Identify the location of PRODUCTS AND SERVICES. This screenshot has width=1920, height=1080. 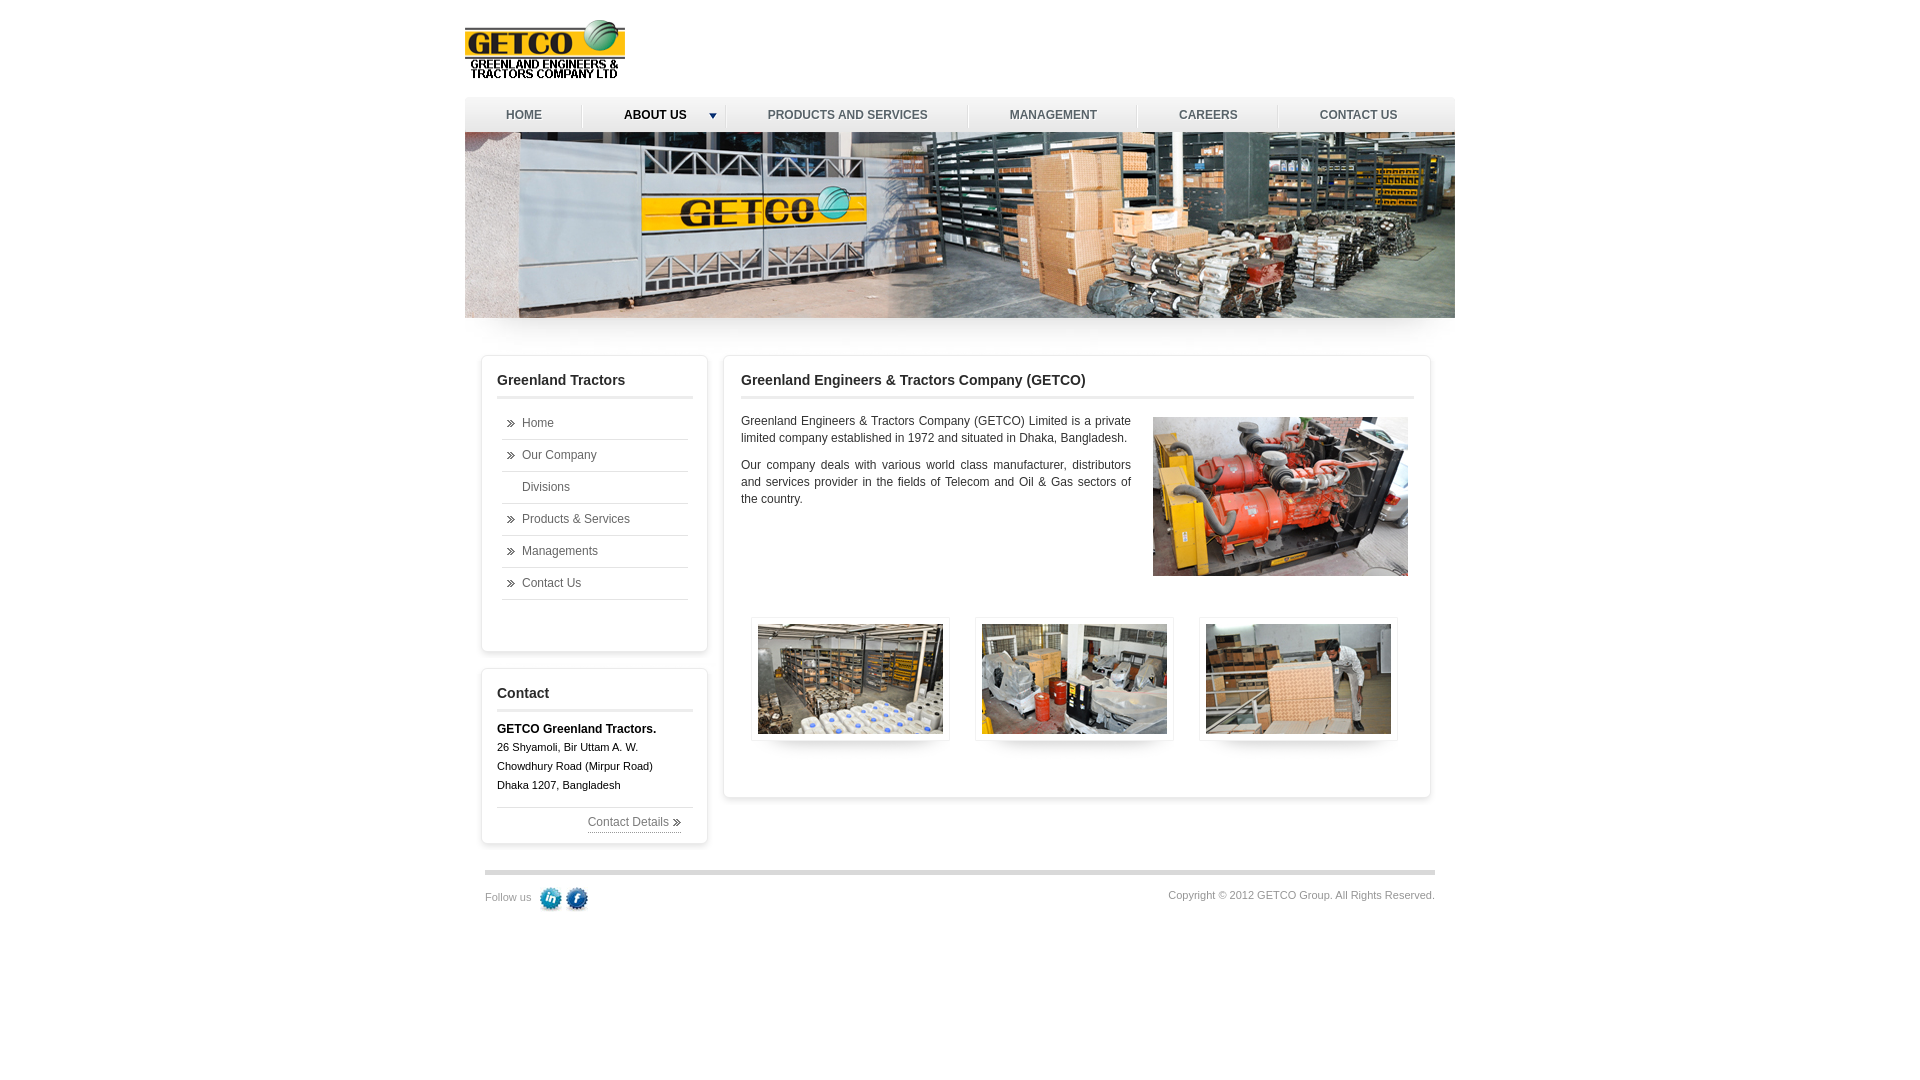
(848, 116).